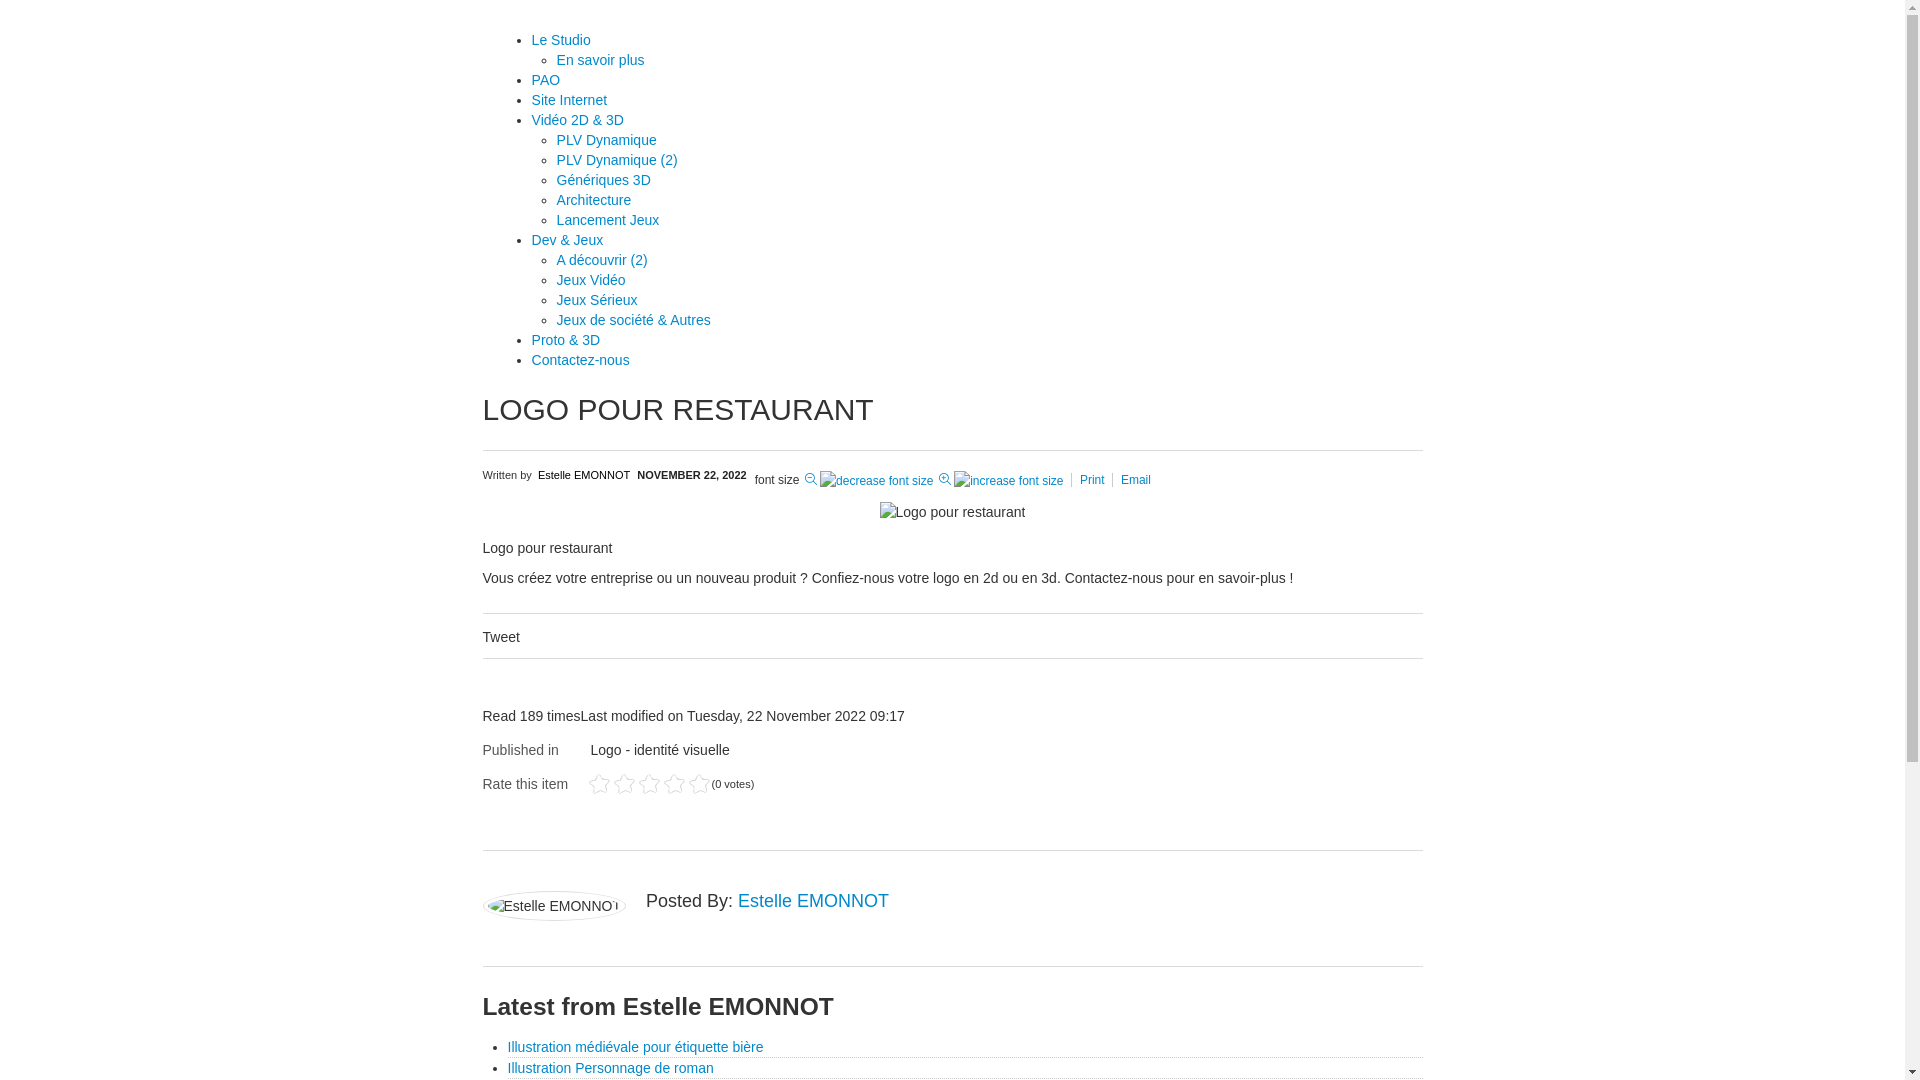 Image resolution: width=1920 pixels, height=1080 pixels. Describe the element at coordinates (601, 60) in the screenshot. I see `En savoir plus` at that location.